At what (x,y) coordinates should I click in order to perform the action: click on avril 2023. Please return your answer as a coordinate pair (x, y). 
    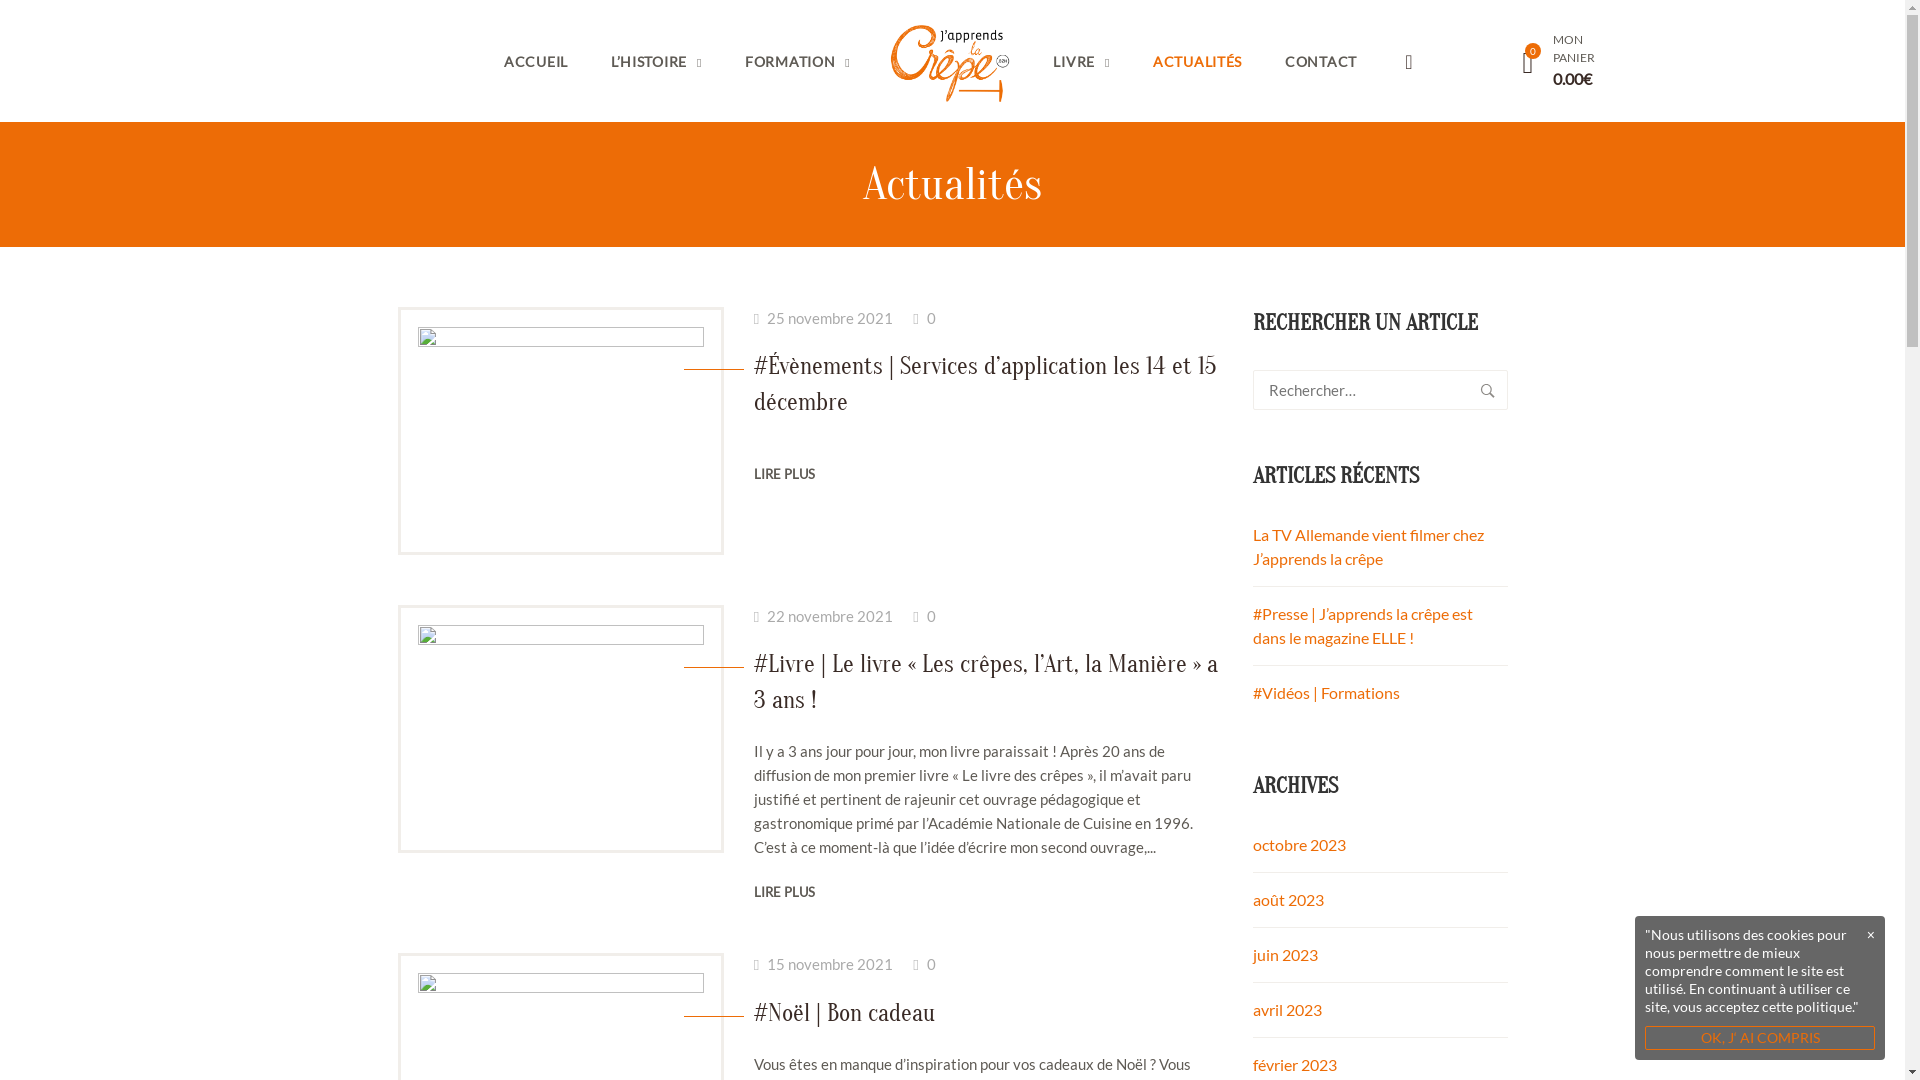
    Looking at the image, I should click on (1286, 1010).